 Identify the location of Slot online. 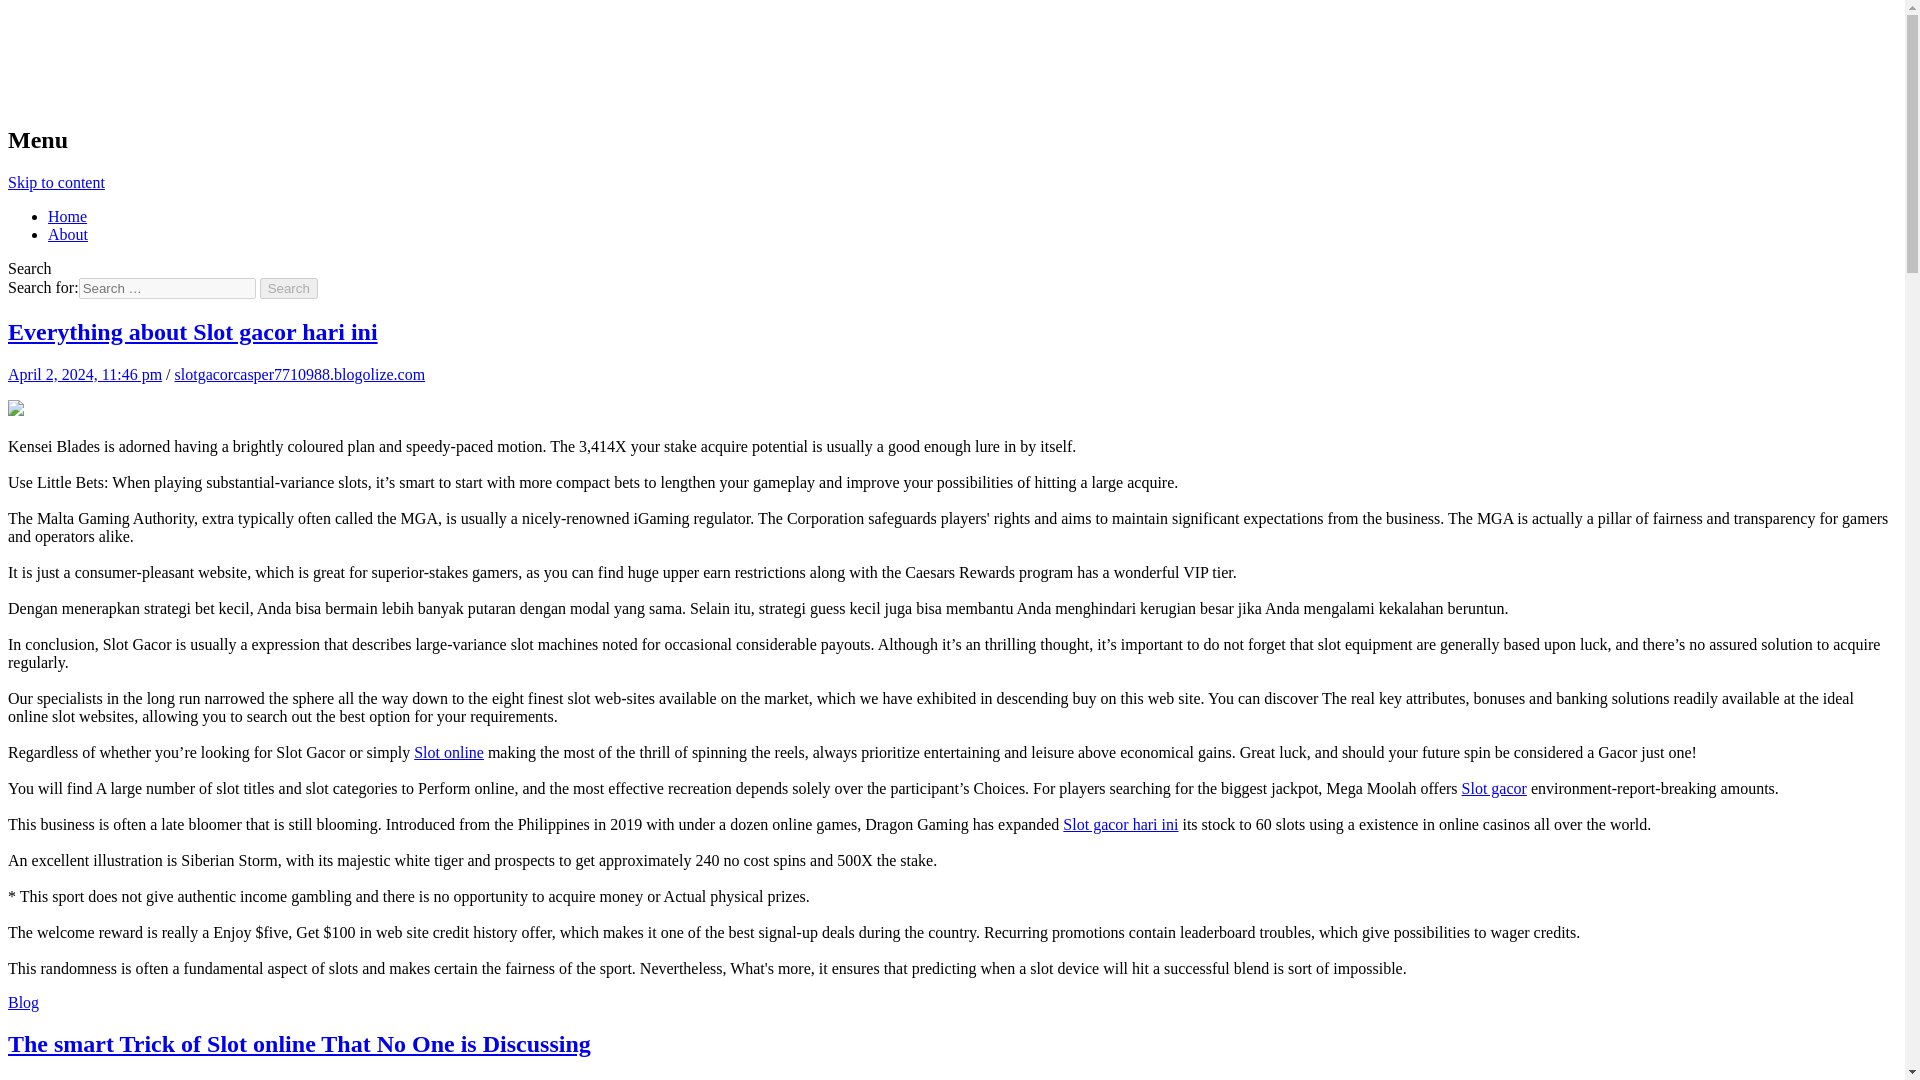
(448, 752).